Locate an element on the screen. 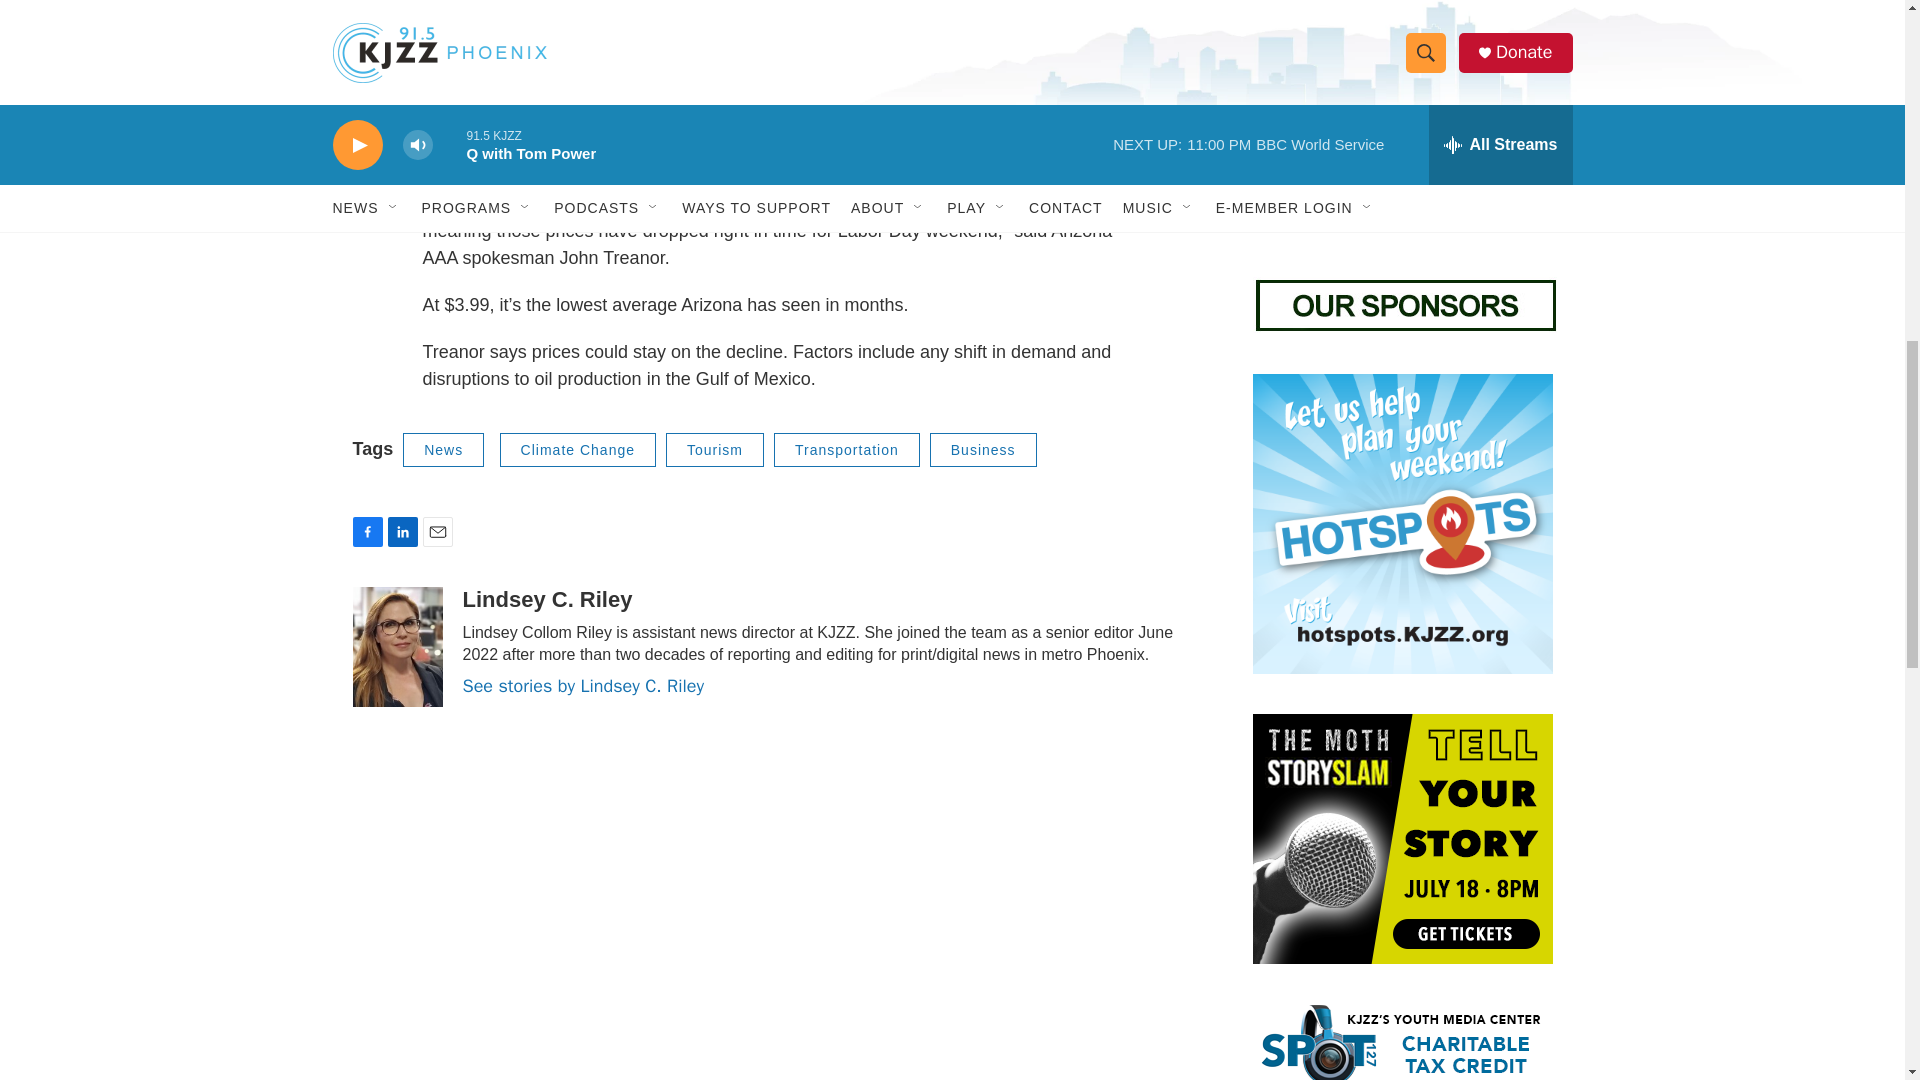 The height and width of the screenshot is (1080, 1920). Spot 127 web site is located at coordinates (1401, 1042).